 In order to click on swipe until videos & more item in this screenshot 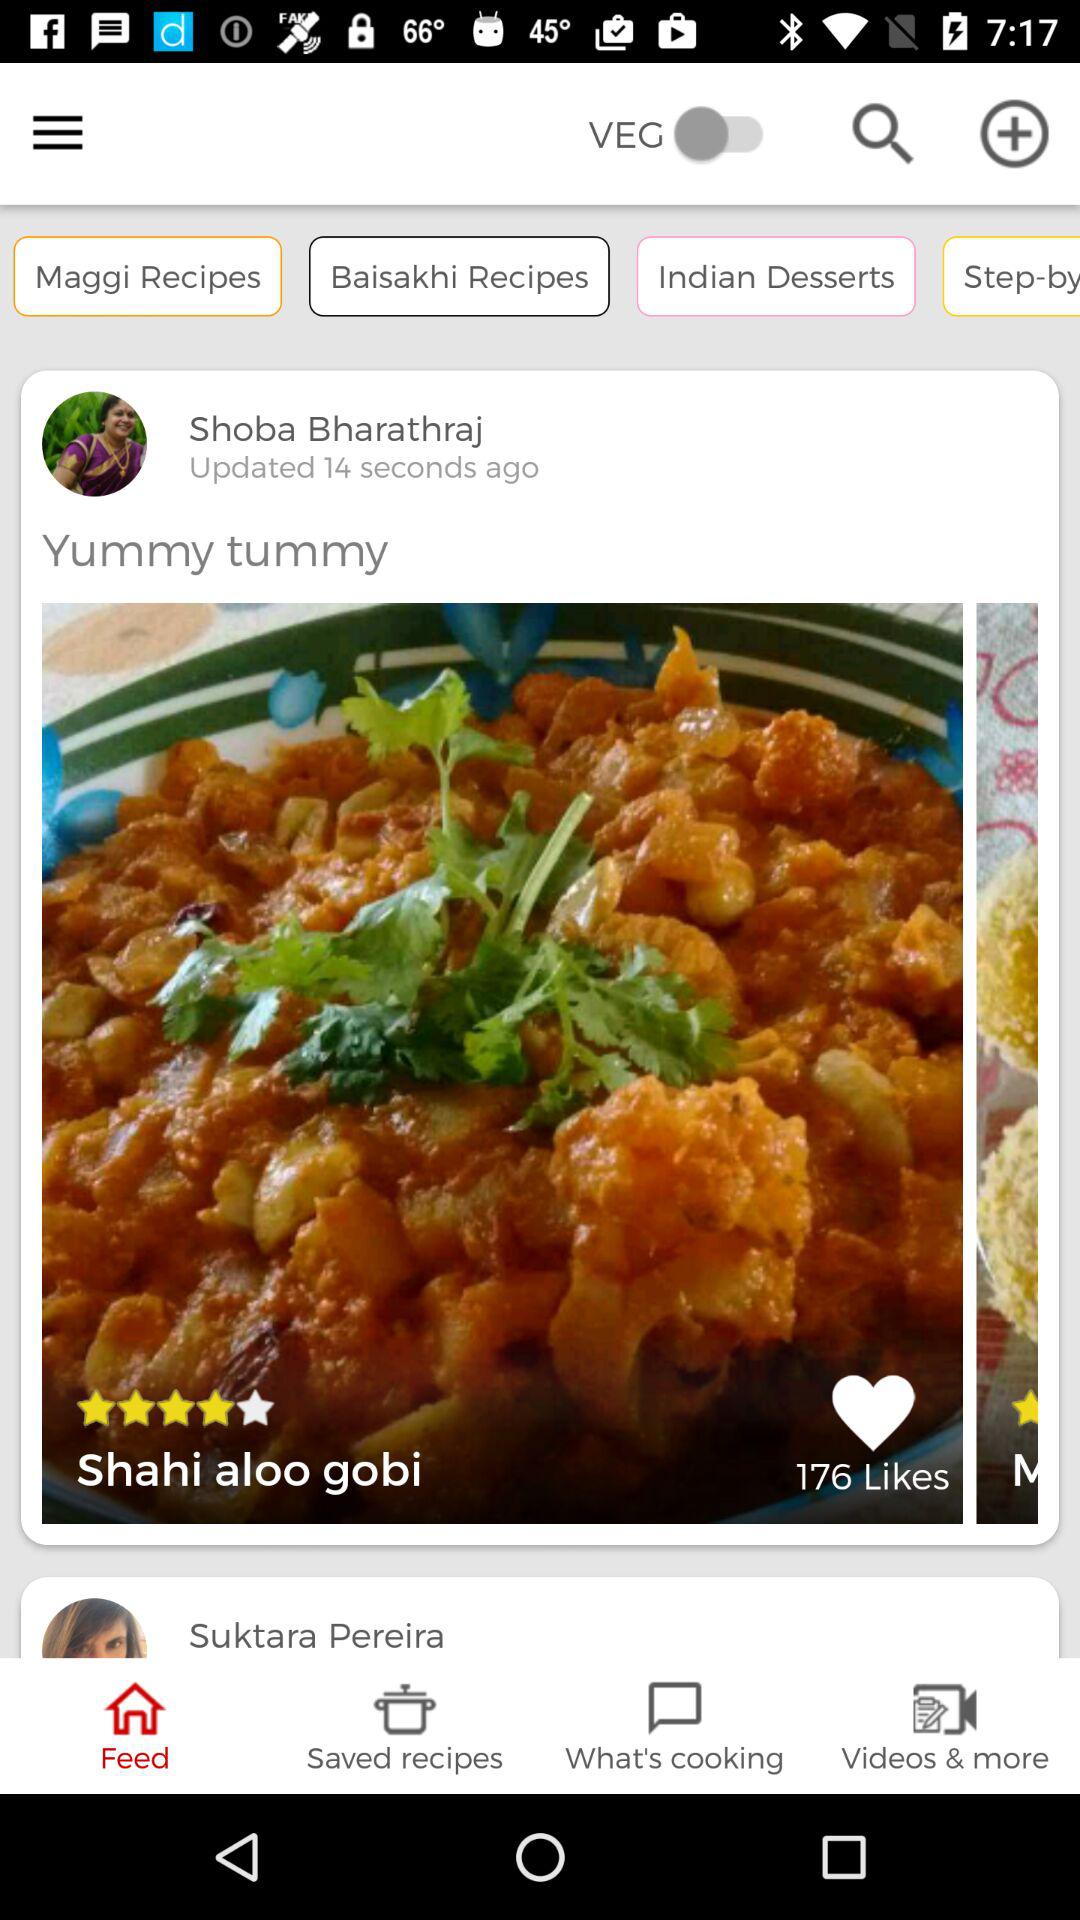, I will do `click(945, 1726)`.